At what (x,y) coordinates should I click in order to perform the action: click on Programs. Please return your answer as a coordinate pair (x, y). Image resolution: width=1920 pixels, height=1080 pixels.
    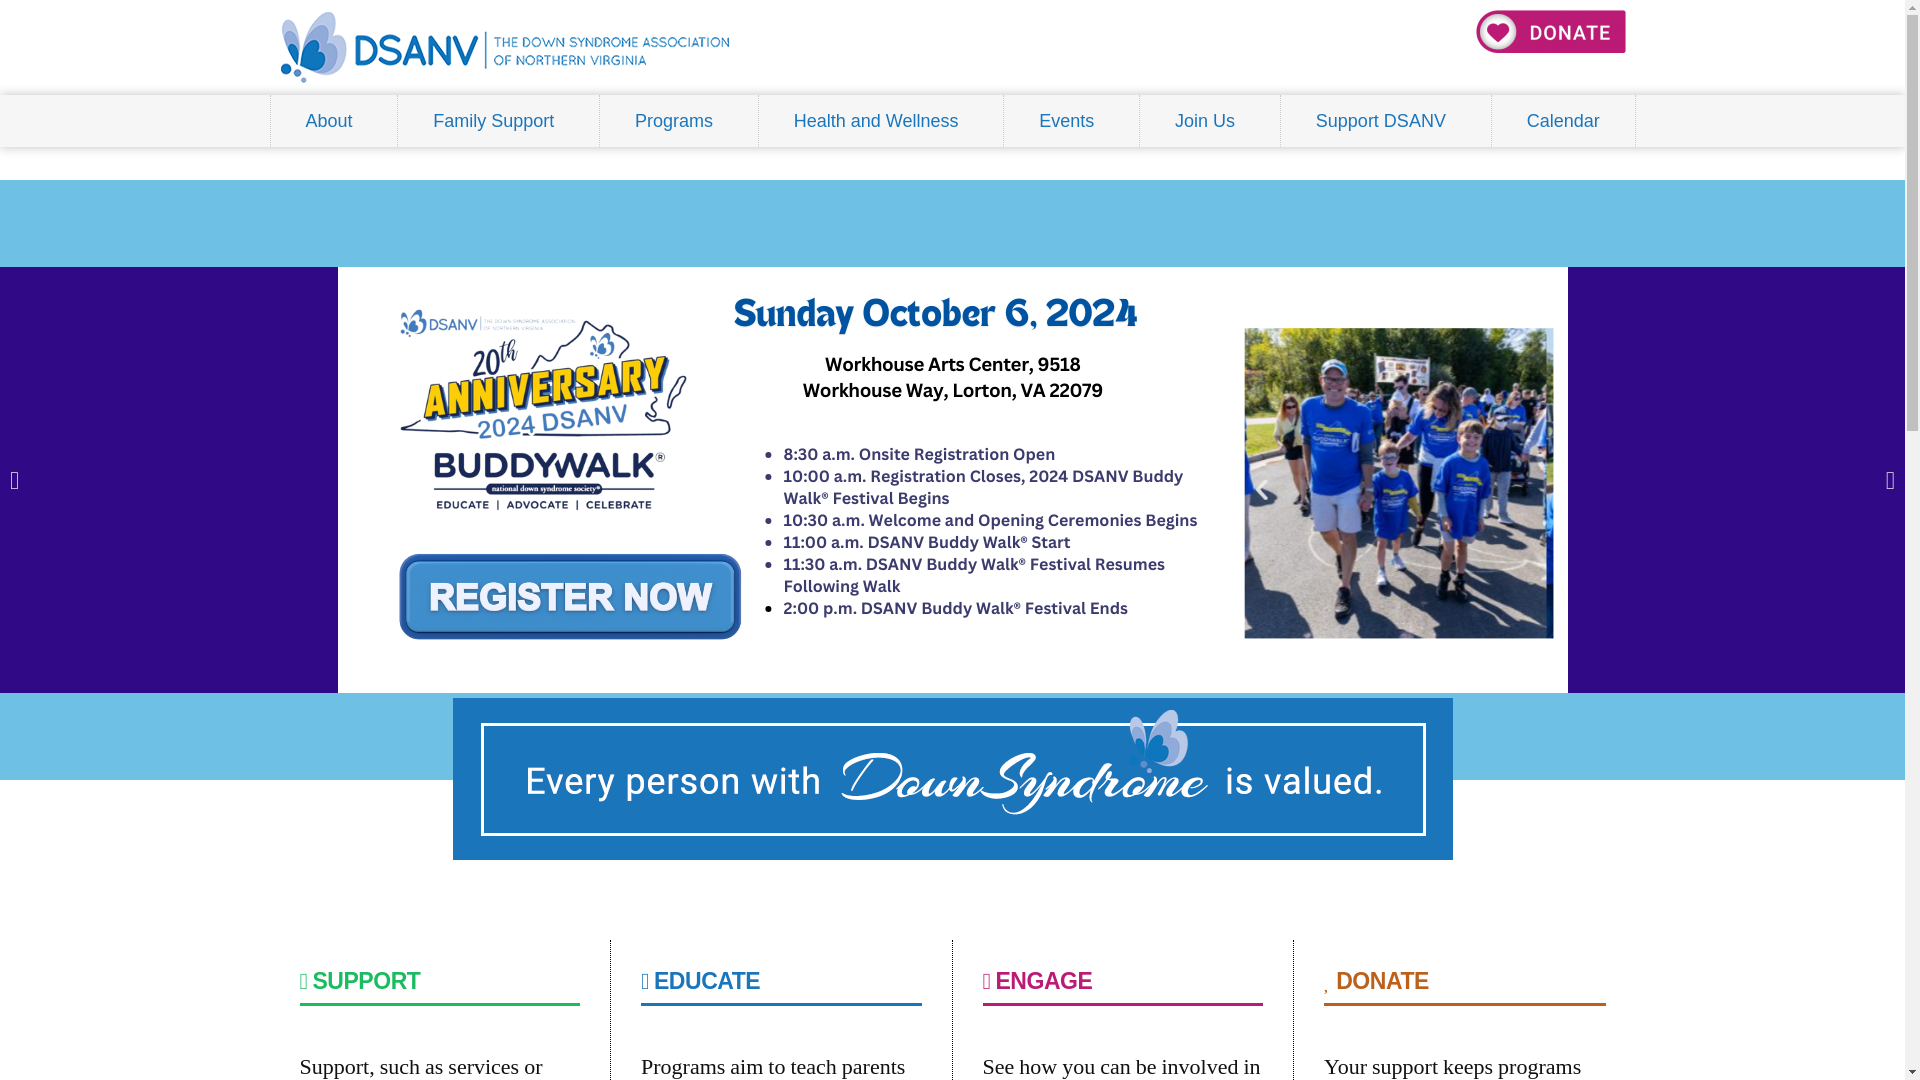
    Looking at the image, I should click on (678, 120).